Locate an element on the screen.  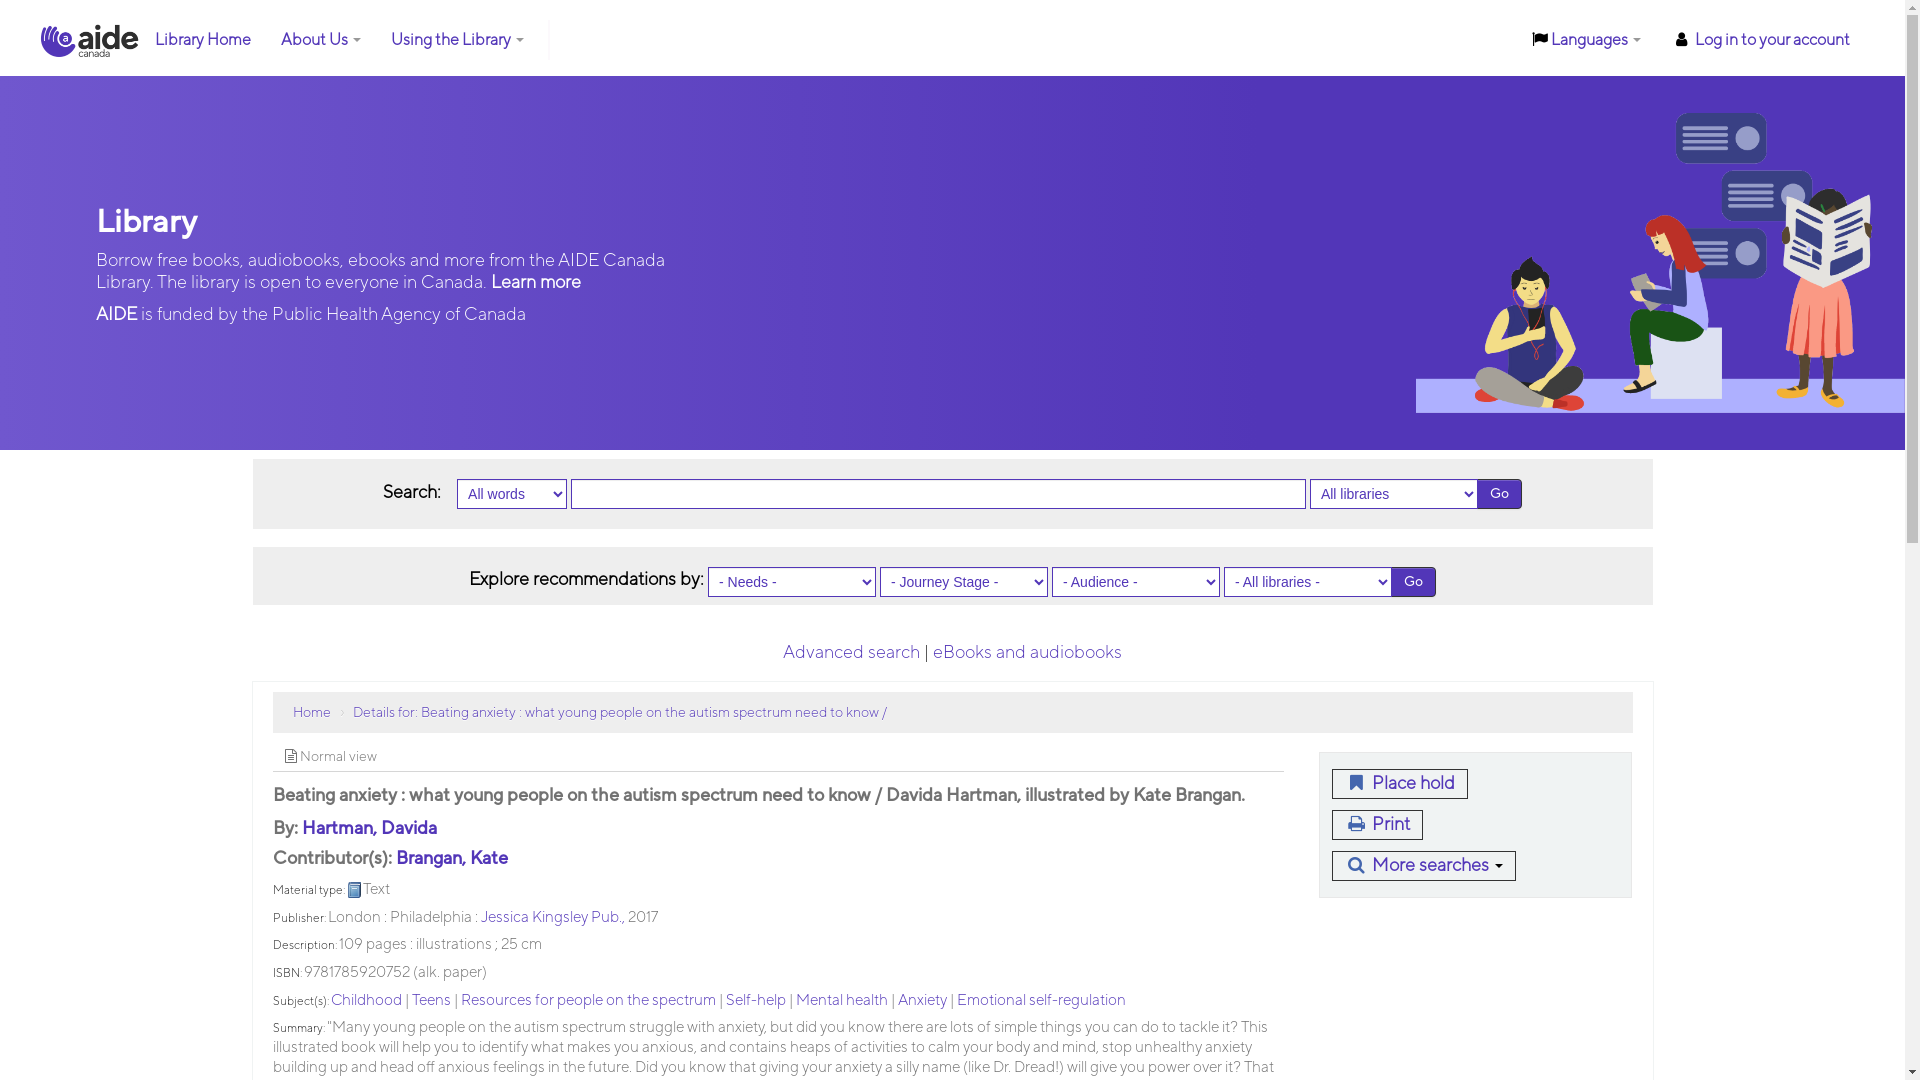
Log in to your account is located at coordinates (1760, 40).